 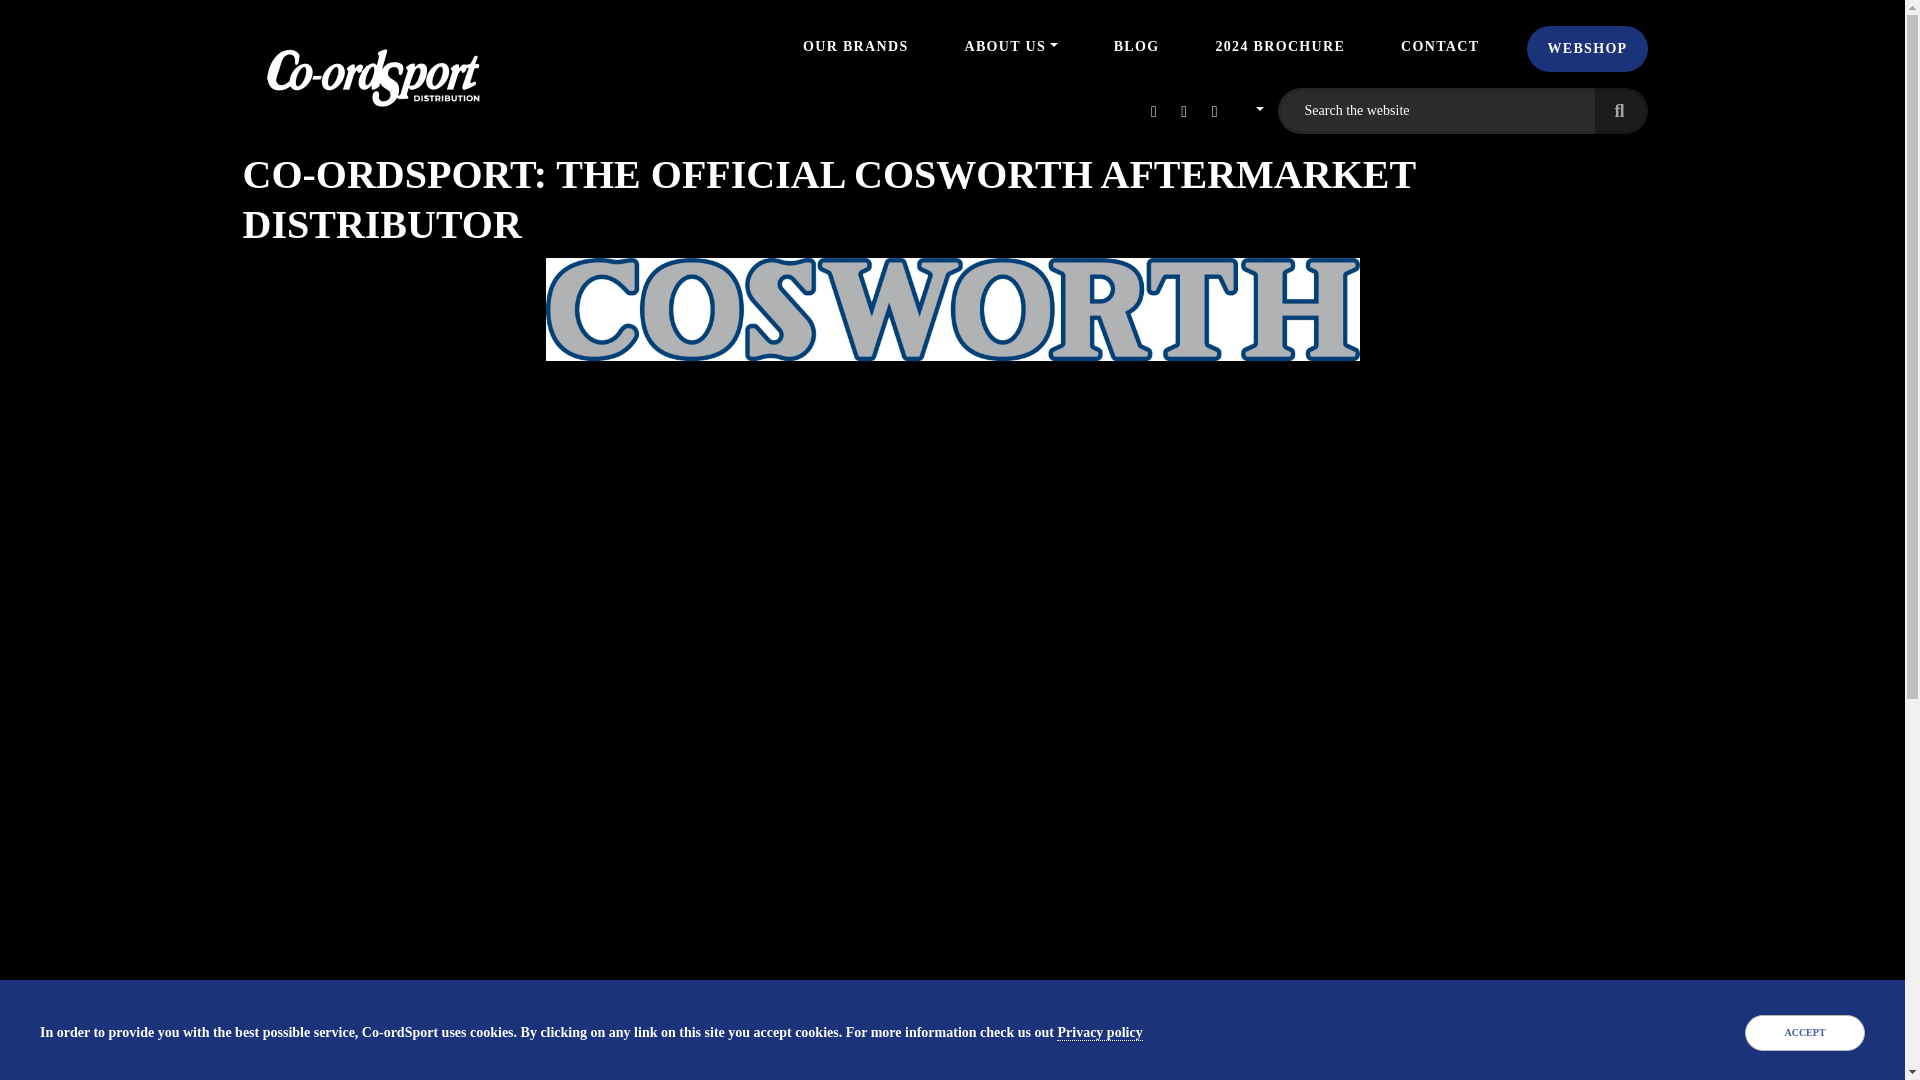 I want to click on 2024 BROCHURE, so click(x=1280, y=46).